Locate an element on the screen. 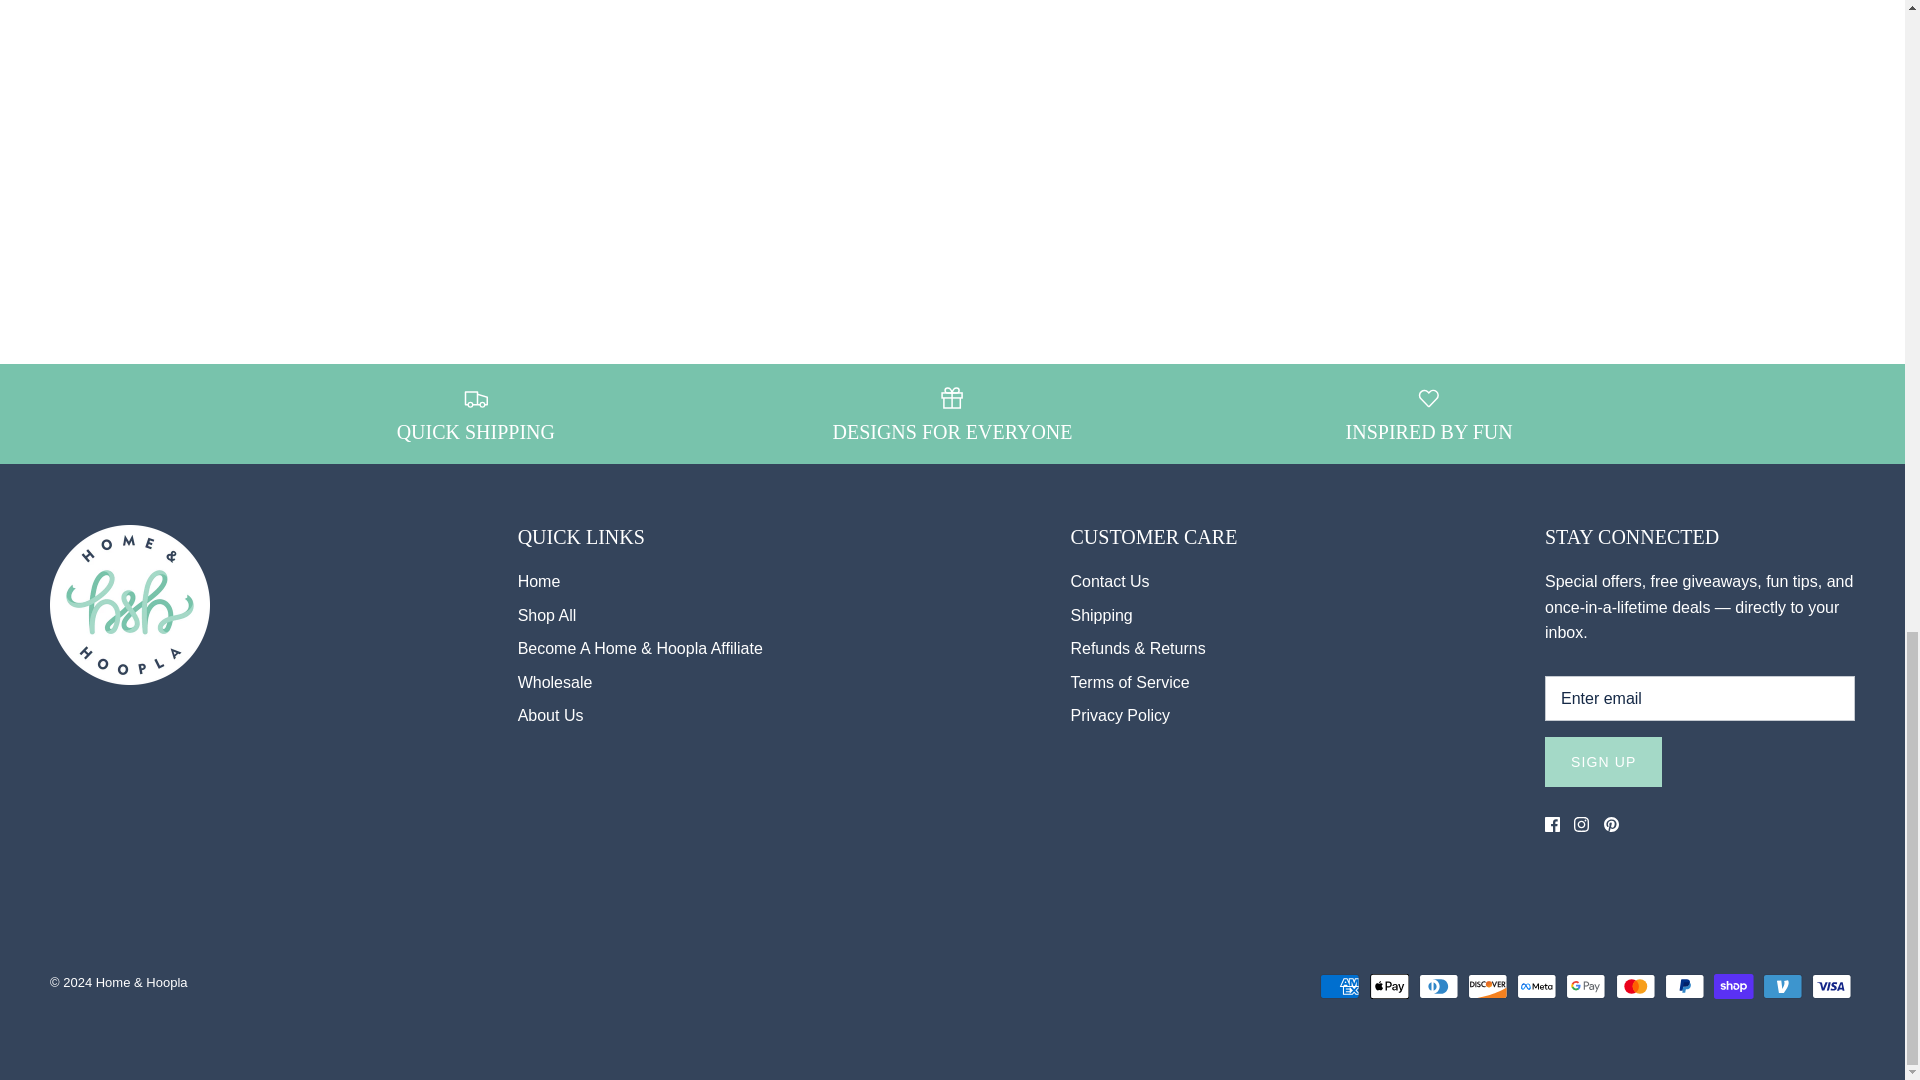  Discover is located at coordinates (1488, 986).